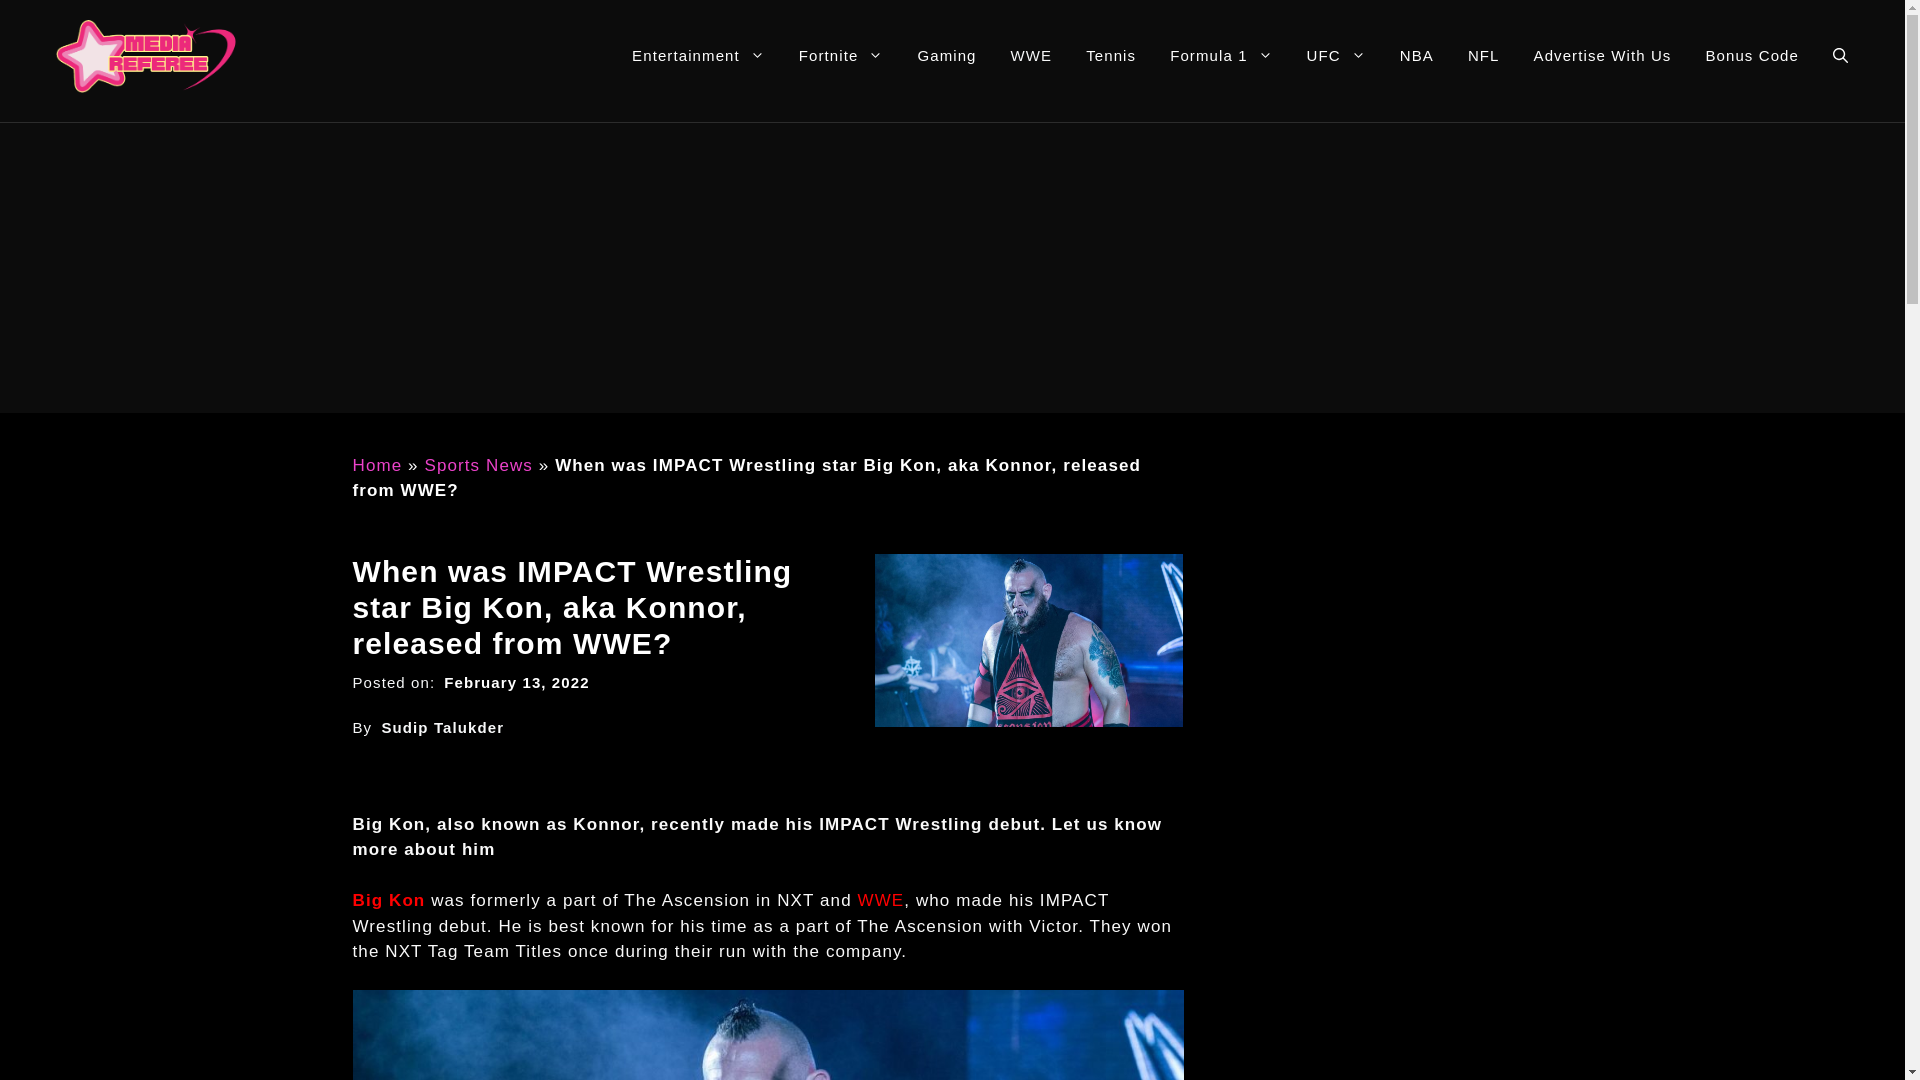  Describe the element at coordinates (1752, 56) in the screenshot. I see `Bonus Code` at that location.